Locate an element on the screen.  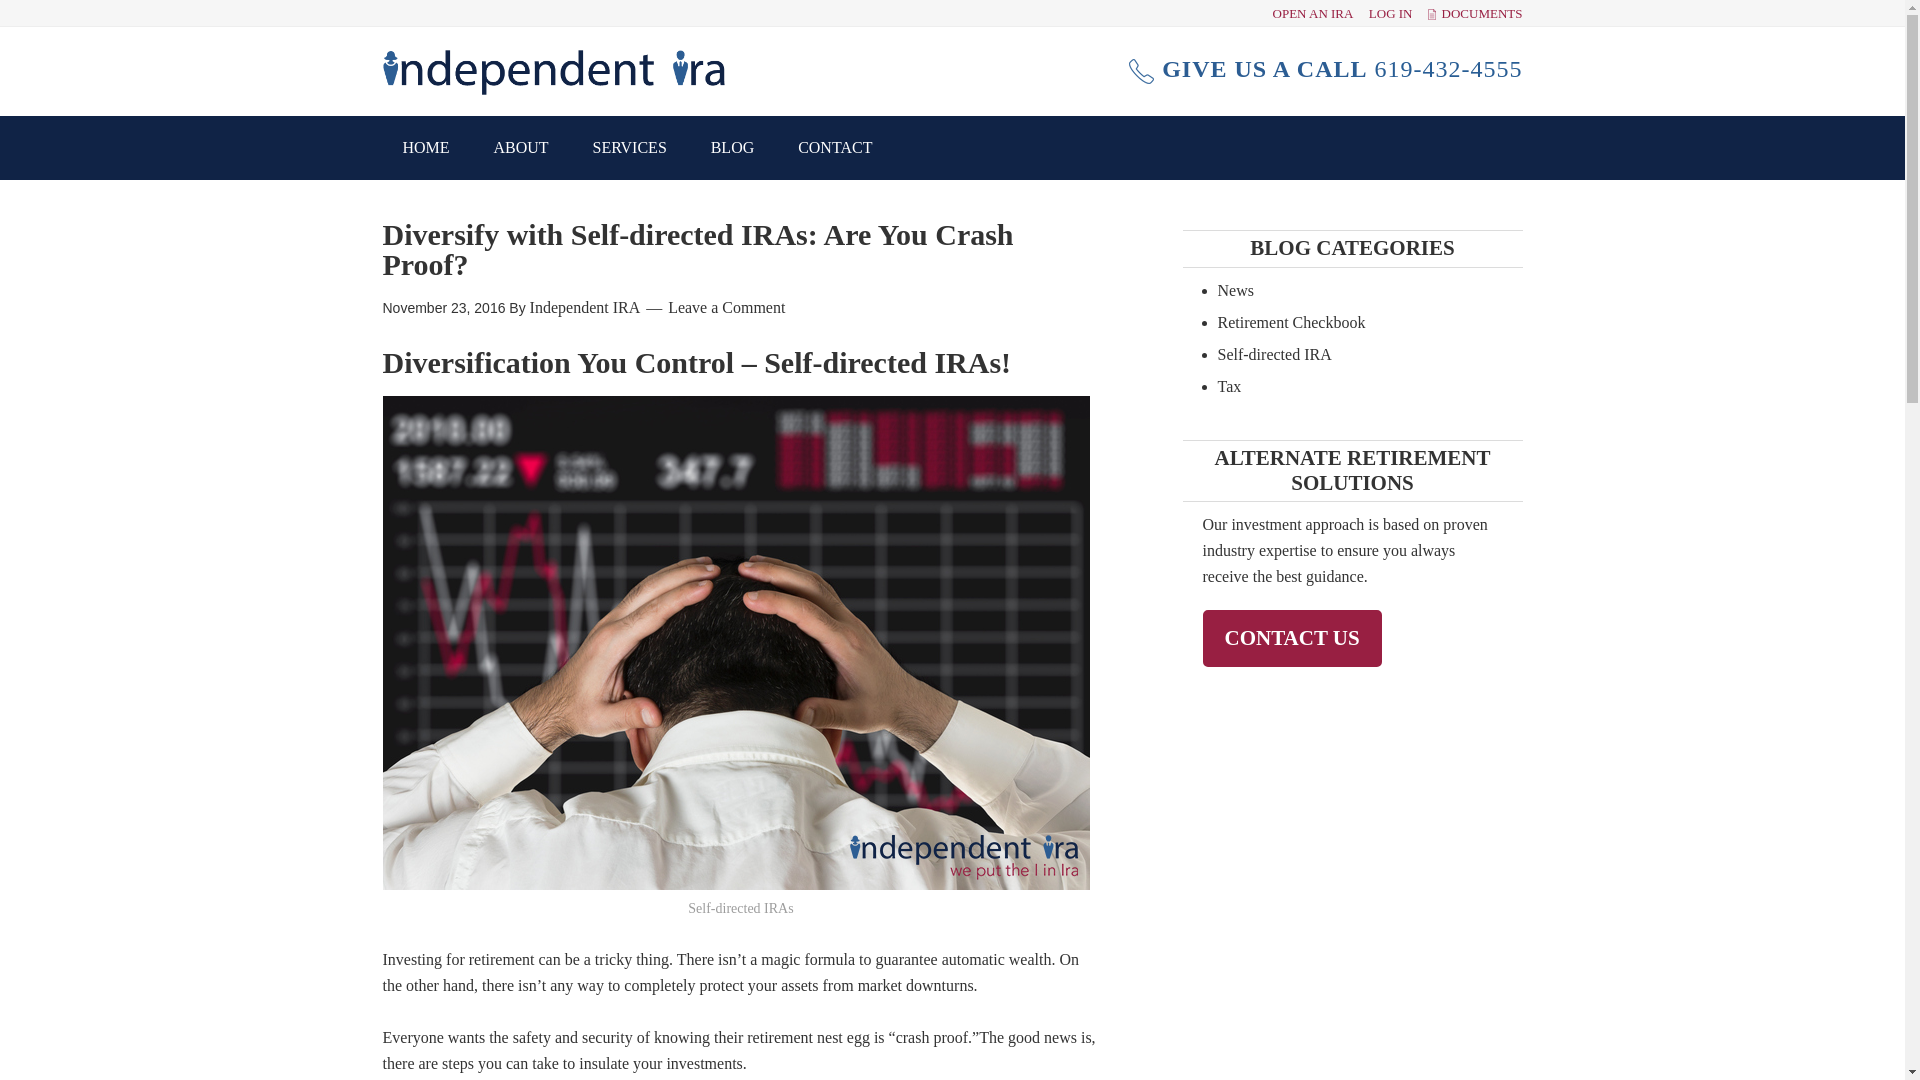
OPEN AN IRA is located at coordinates (1312, 13).